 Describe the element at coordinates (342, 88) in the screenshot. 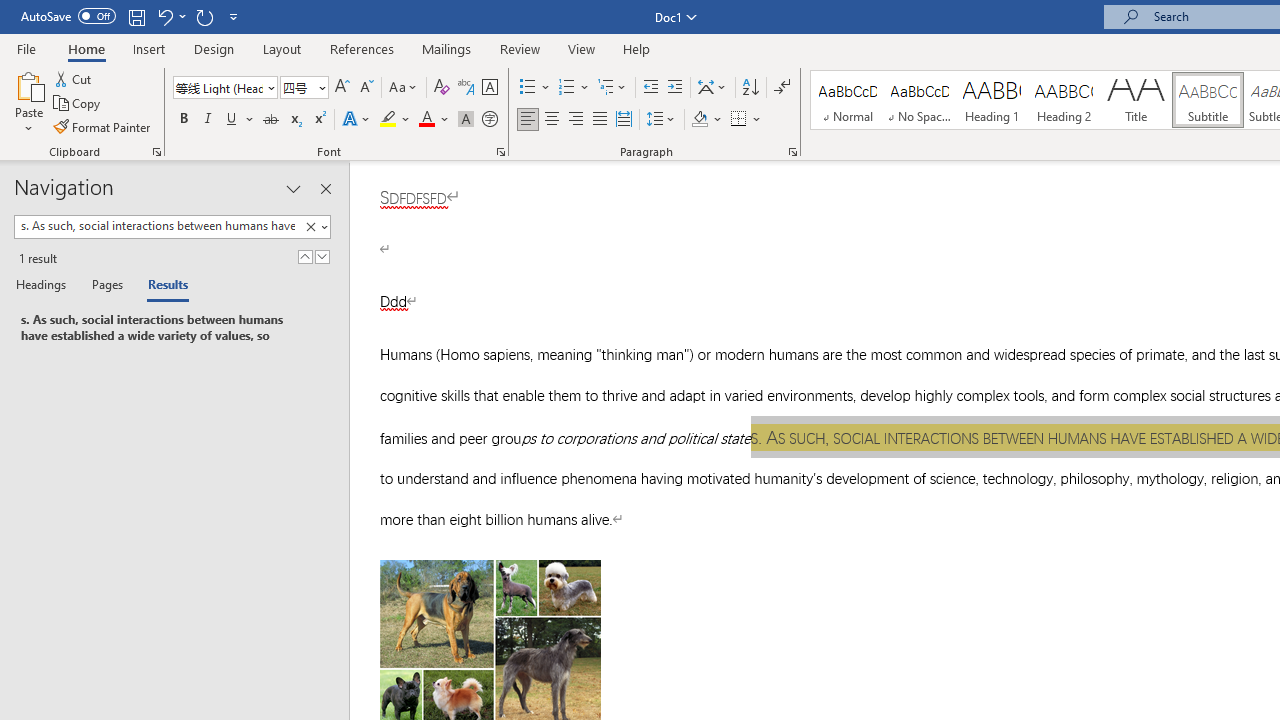

I see `Grow Font` at that location.